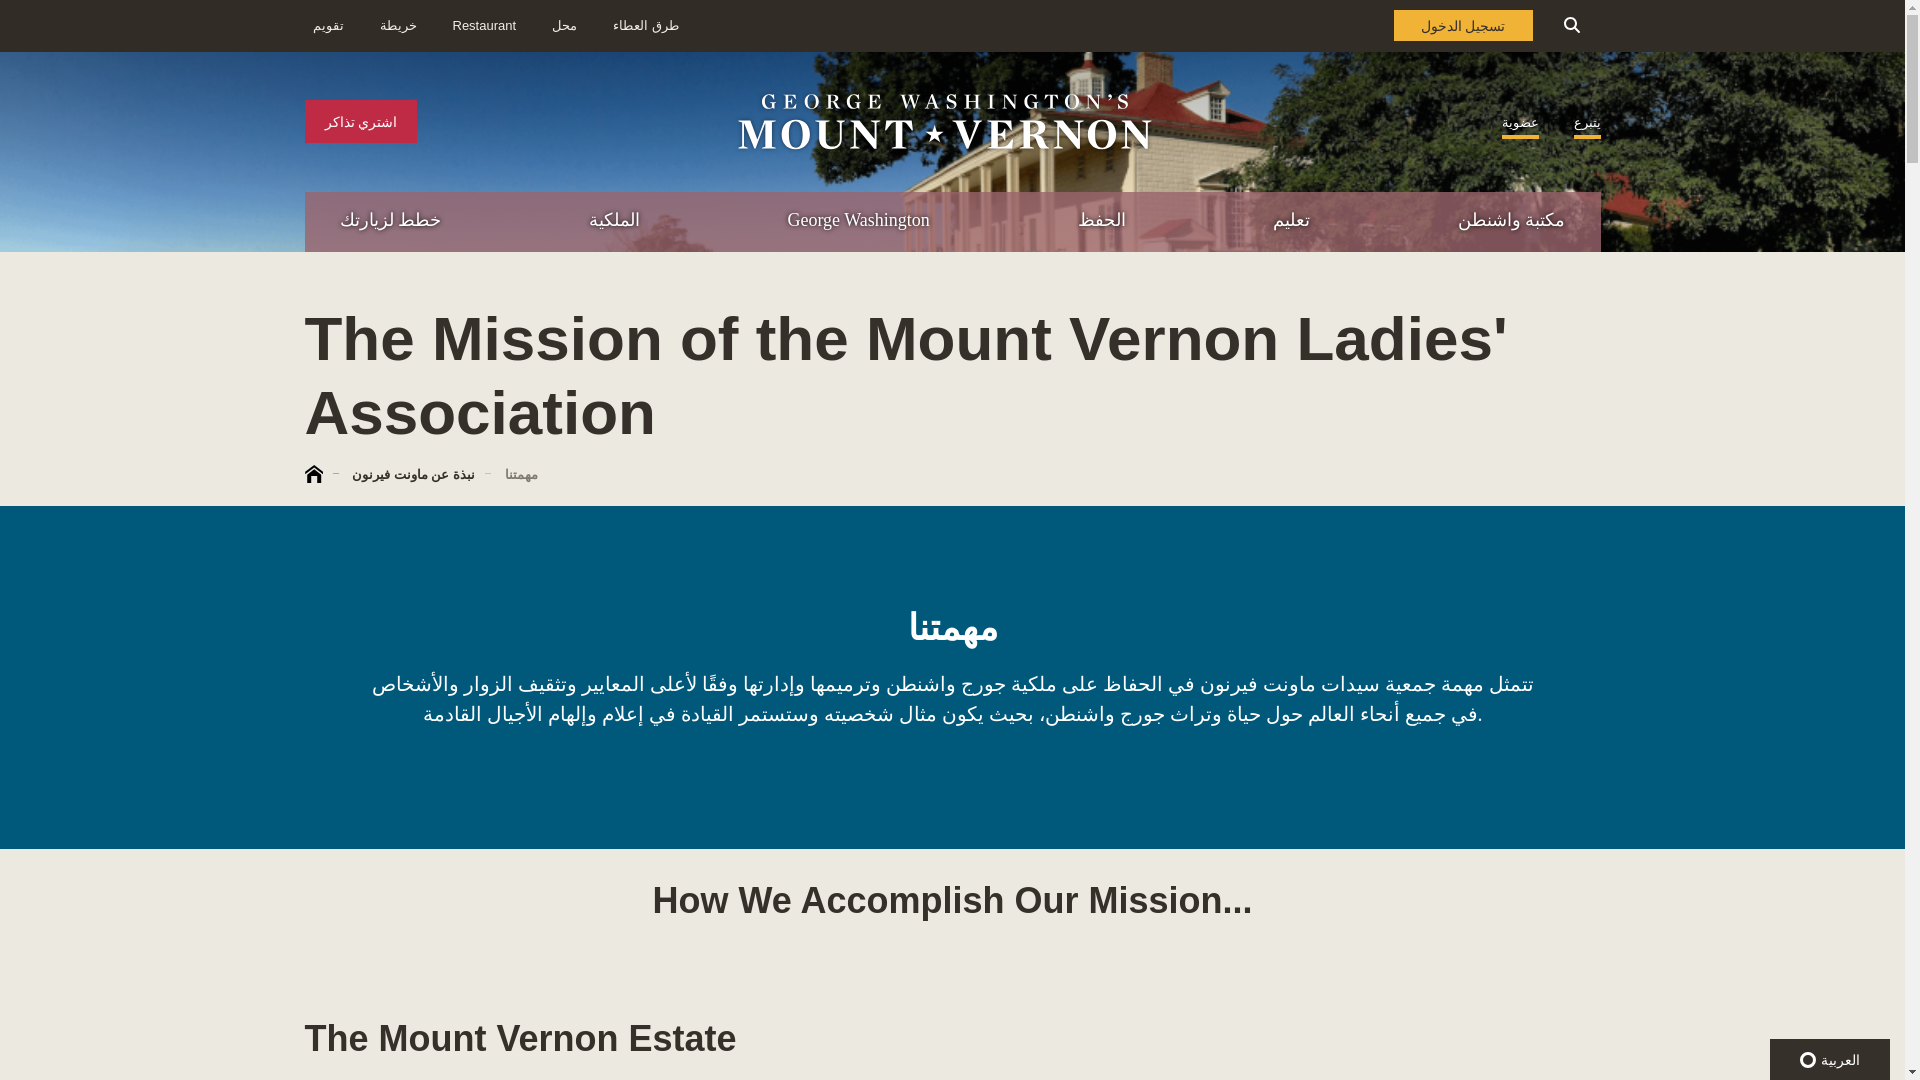 This screenshot has width=1920, height=1080. I want to click on Restaurant, so click(564, 26).